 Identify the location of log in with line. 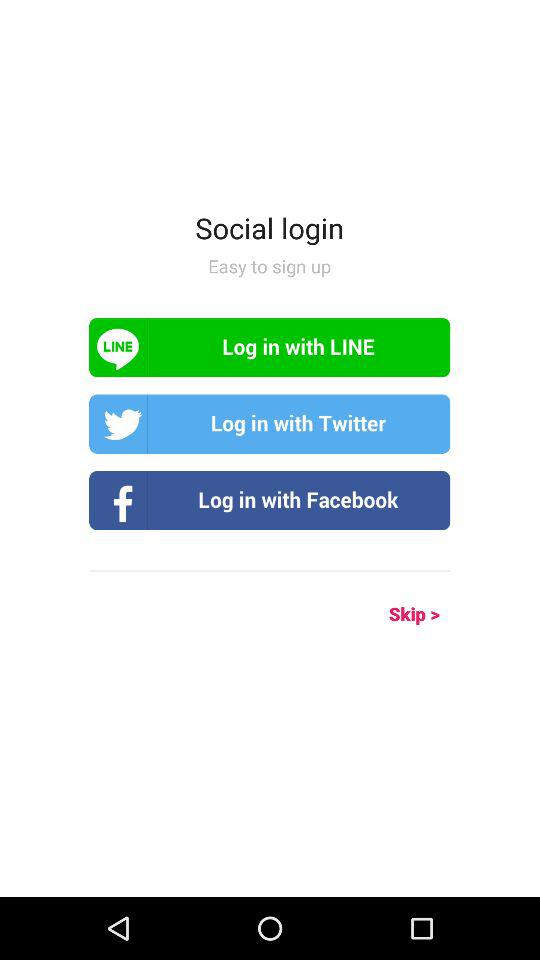
(270, 348).